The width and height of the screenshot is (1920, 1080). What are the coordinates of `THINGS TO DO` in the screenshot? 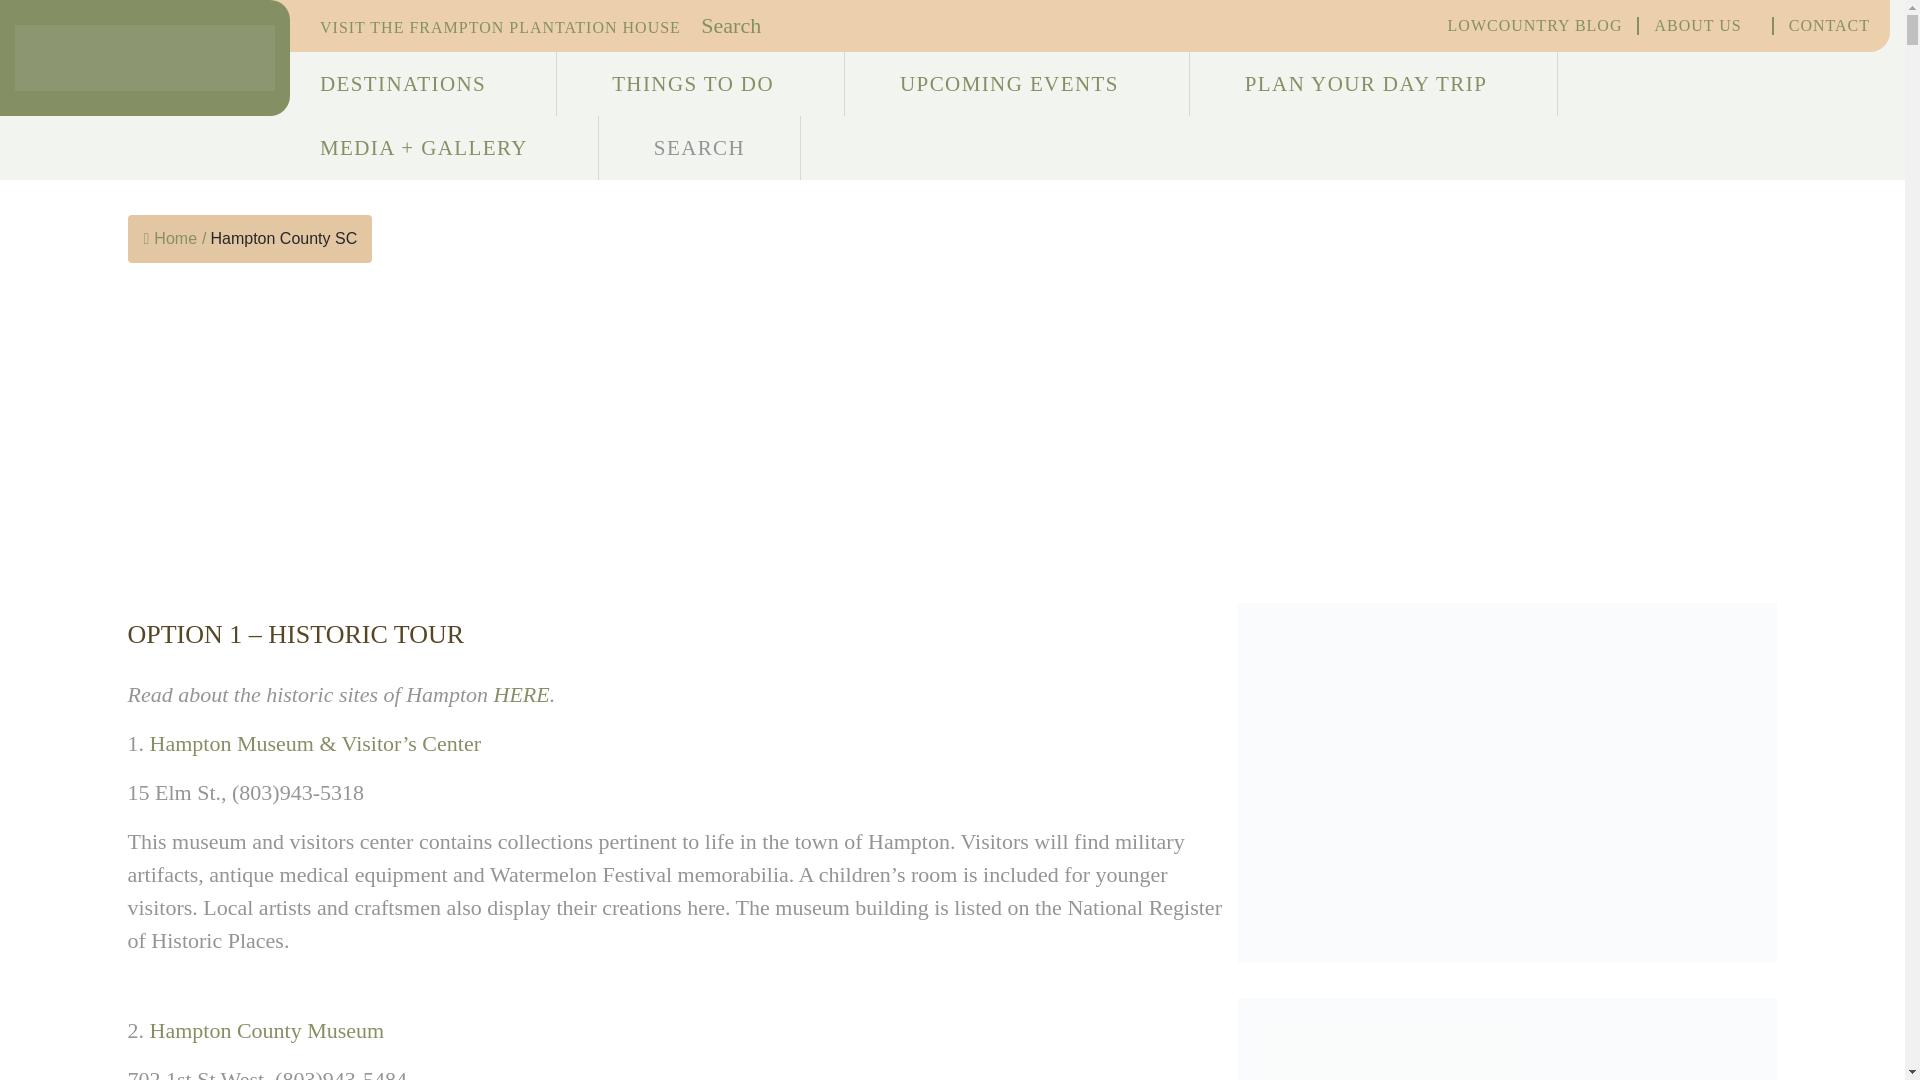 It's located at (700, 84).